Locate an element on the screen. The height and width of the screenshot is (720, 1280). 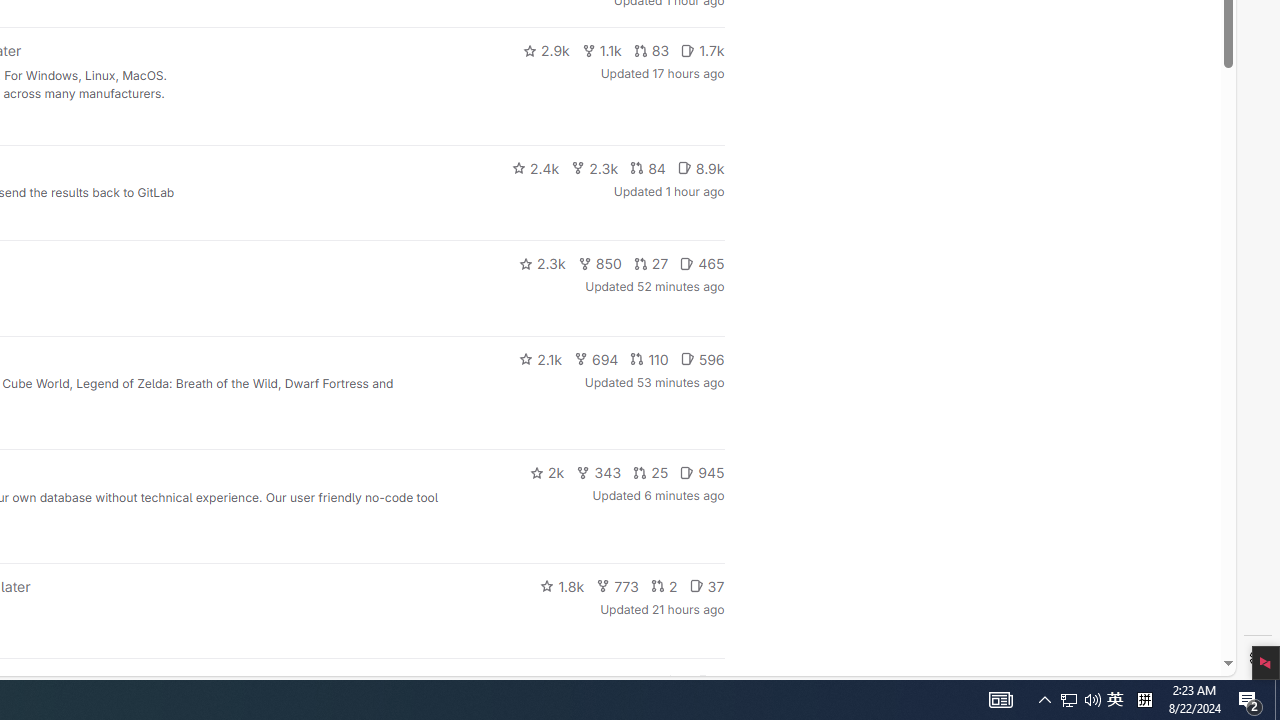
2.1k is located at coordinates (540, 358).